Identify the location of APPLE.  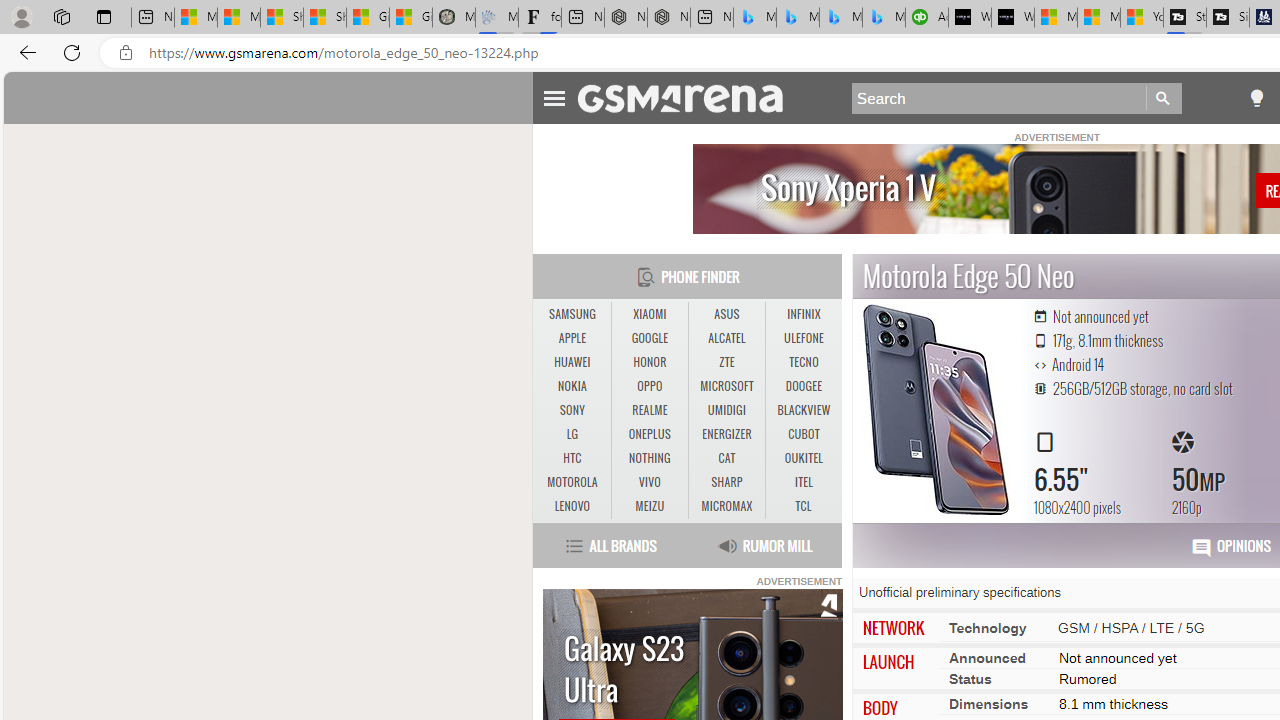
(572, 339).